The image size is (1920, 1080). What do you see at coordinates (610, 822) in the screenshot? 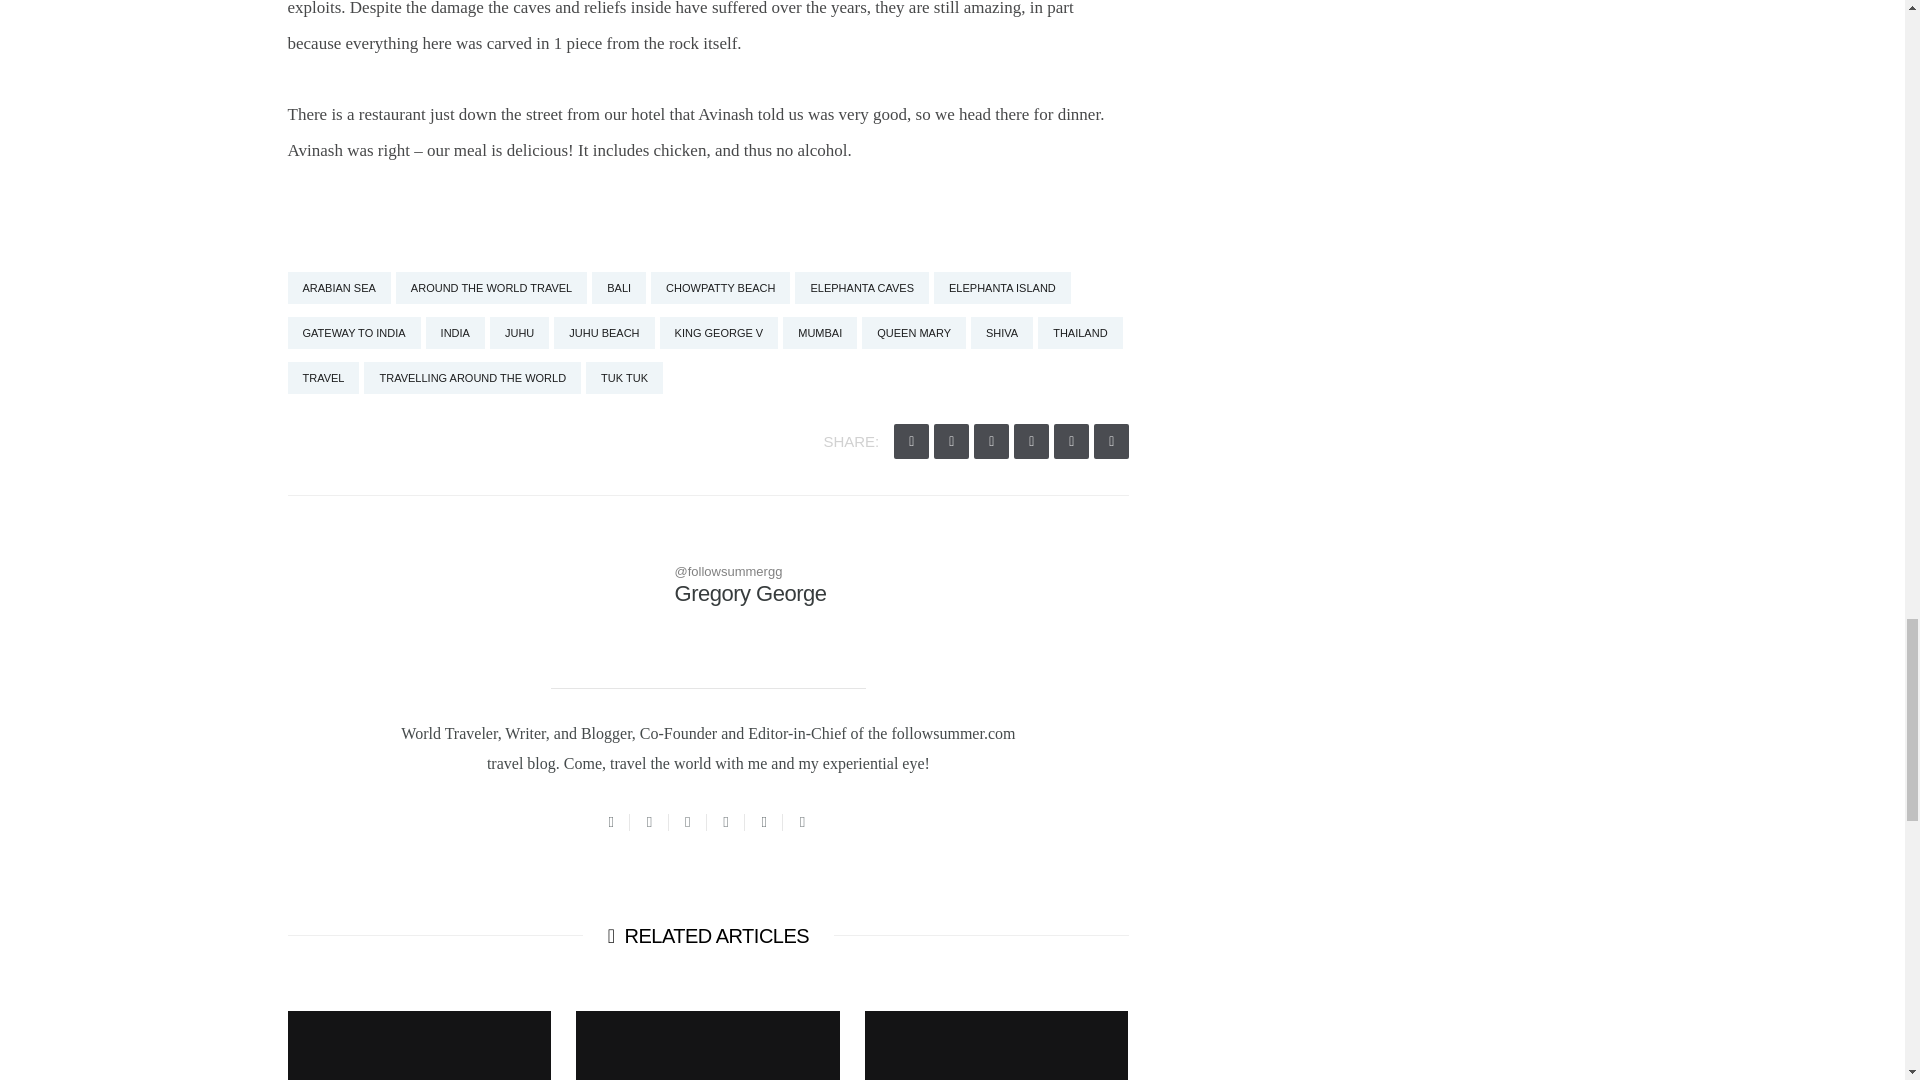
I see `Twitter` at bounding box center [610, 822].